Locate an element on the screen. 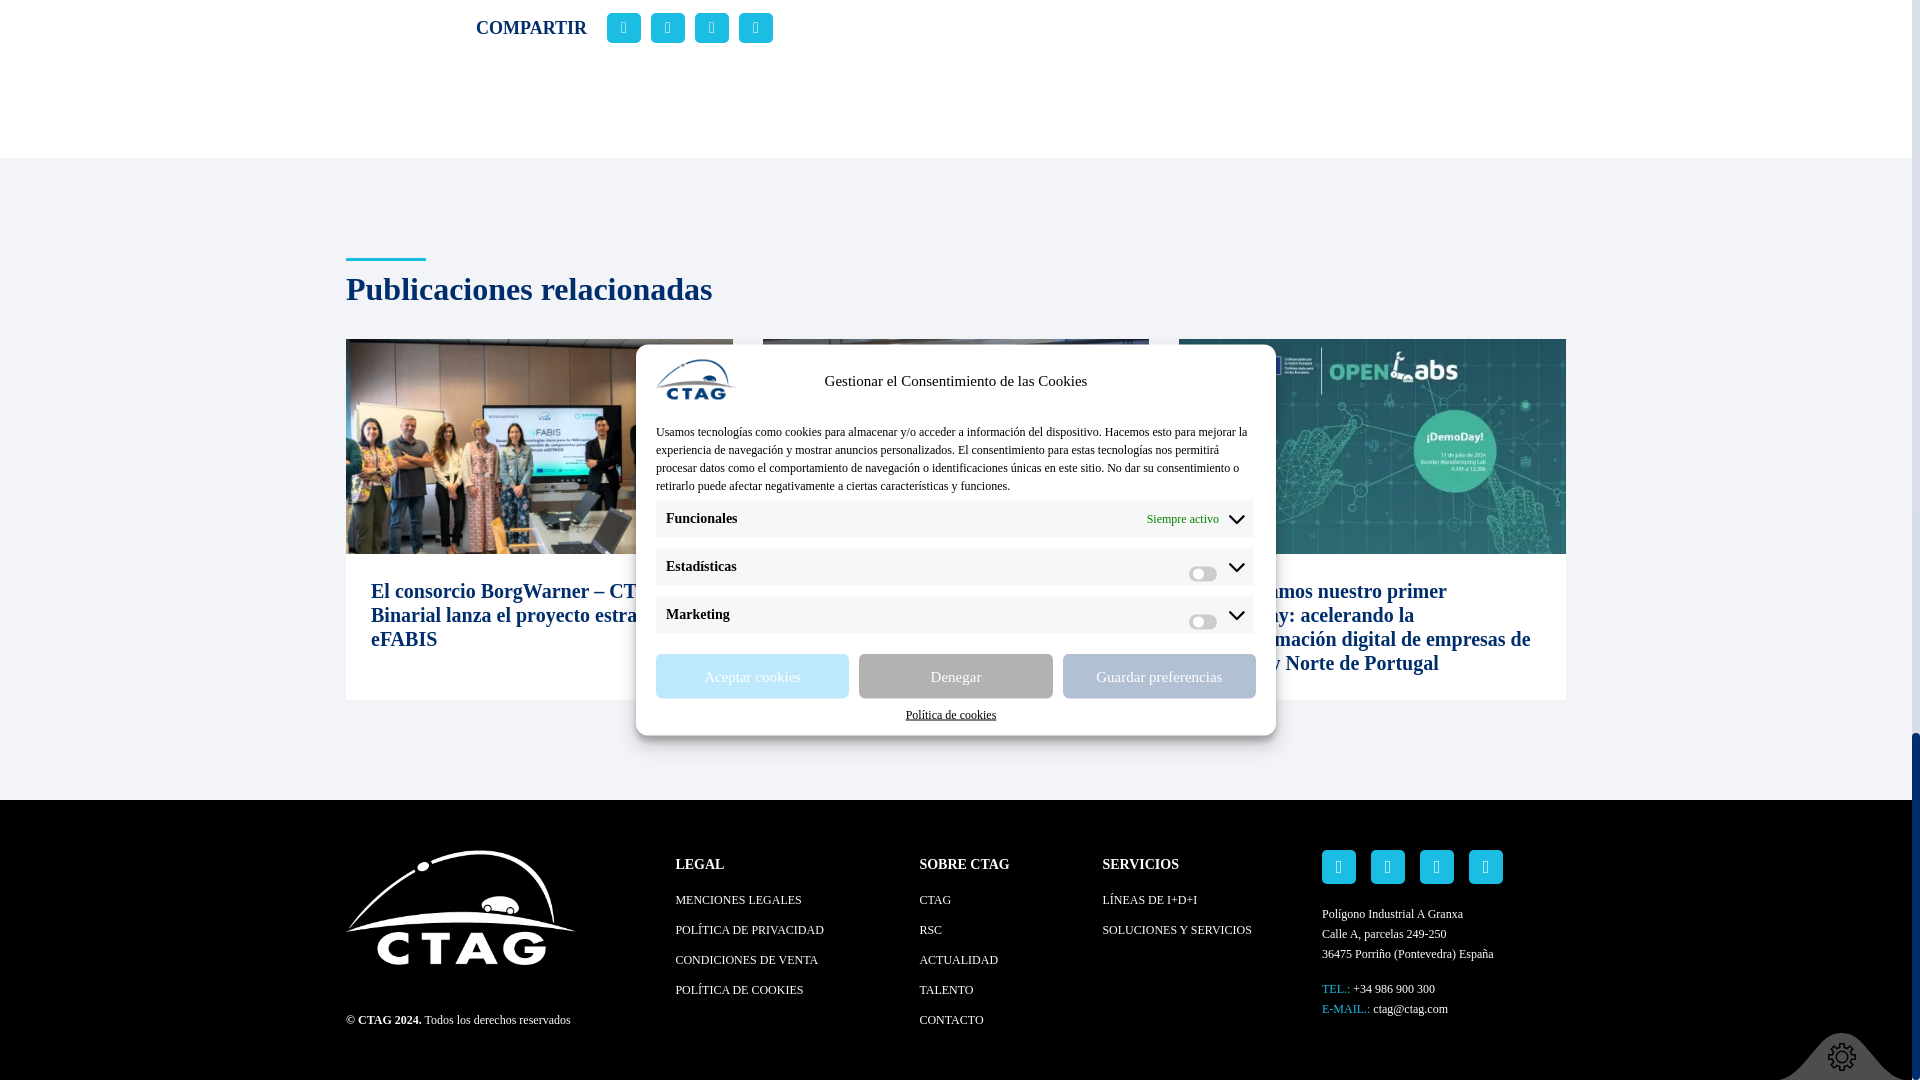 Image resolution: width=1920 pixels, height=1080 pixels. Vimeo is located at coordinates (1486, 866).